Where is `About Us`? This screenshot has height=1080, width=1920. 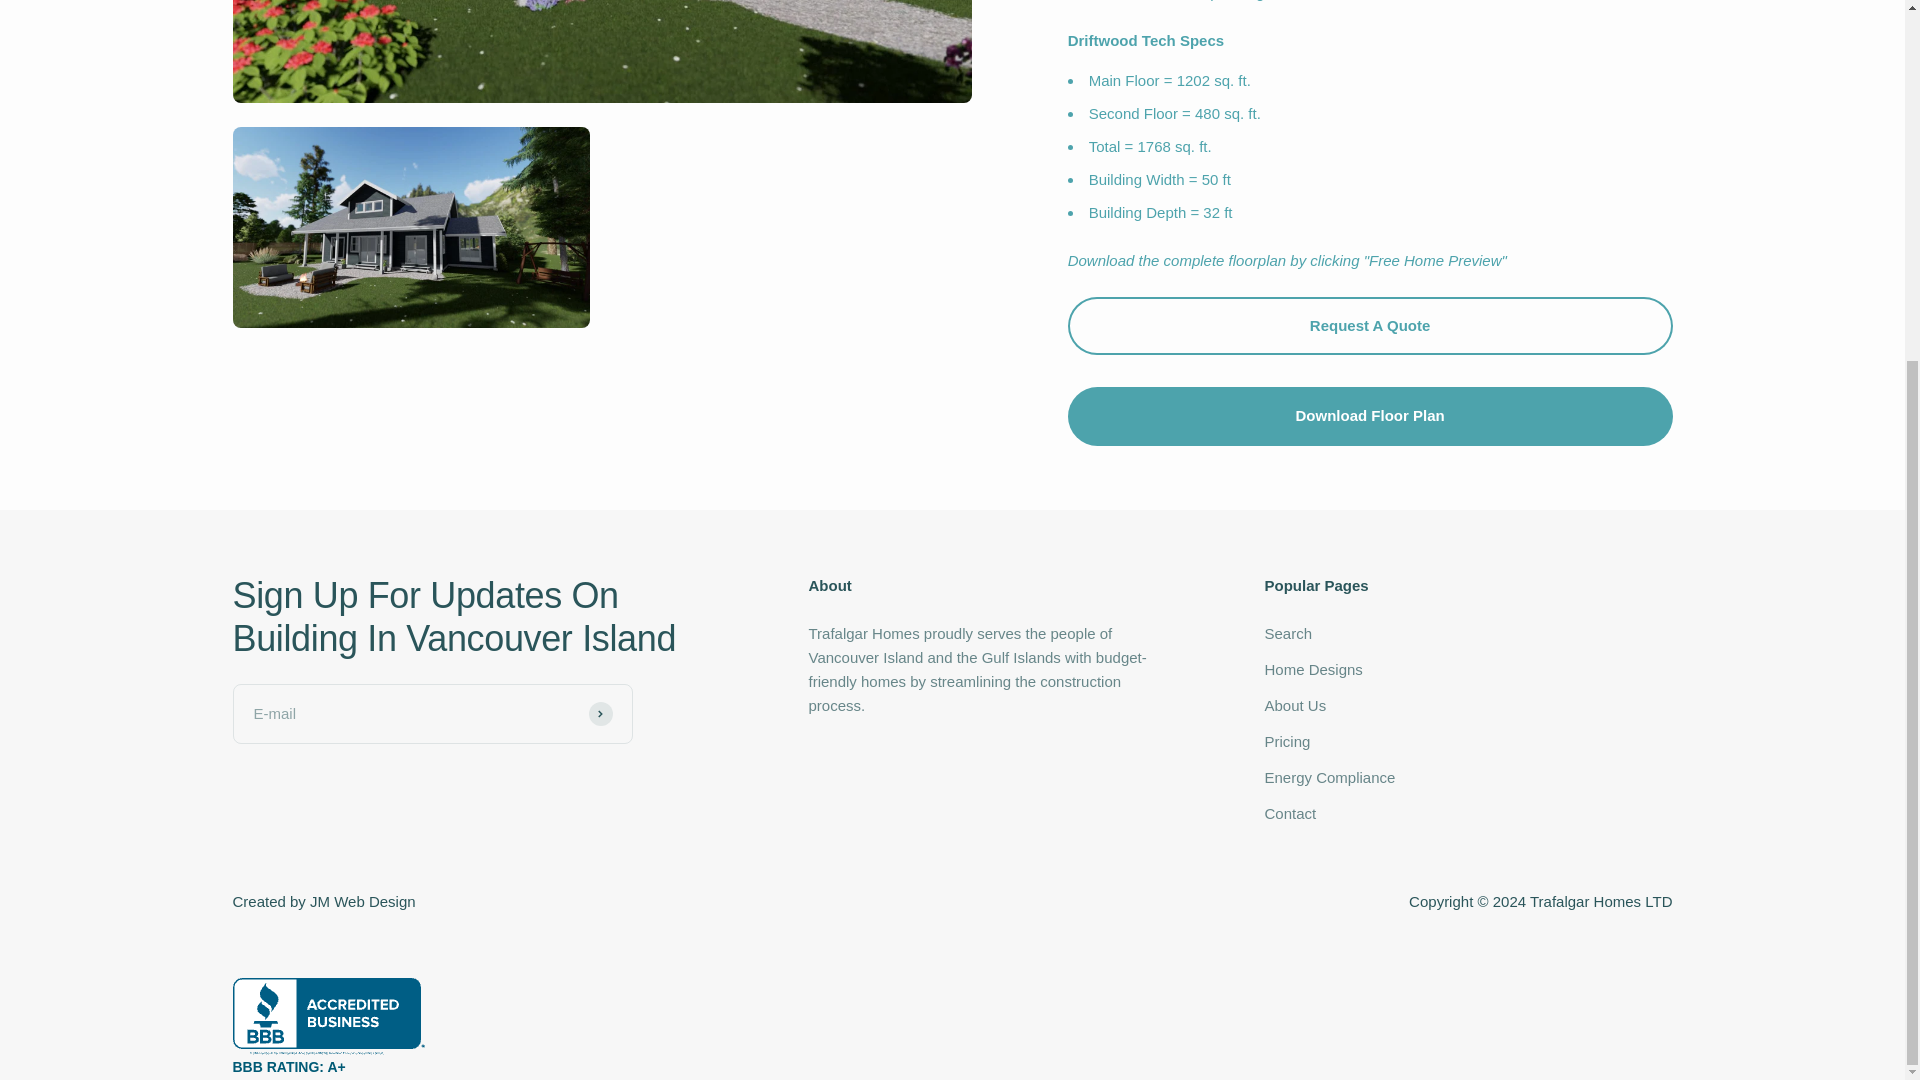 About Us is located at coordinates (1294, 706).